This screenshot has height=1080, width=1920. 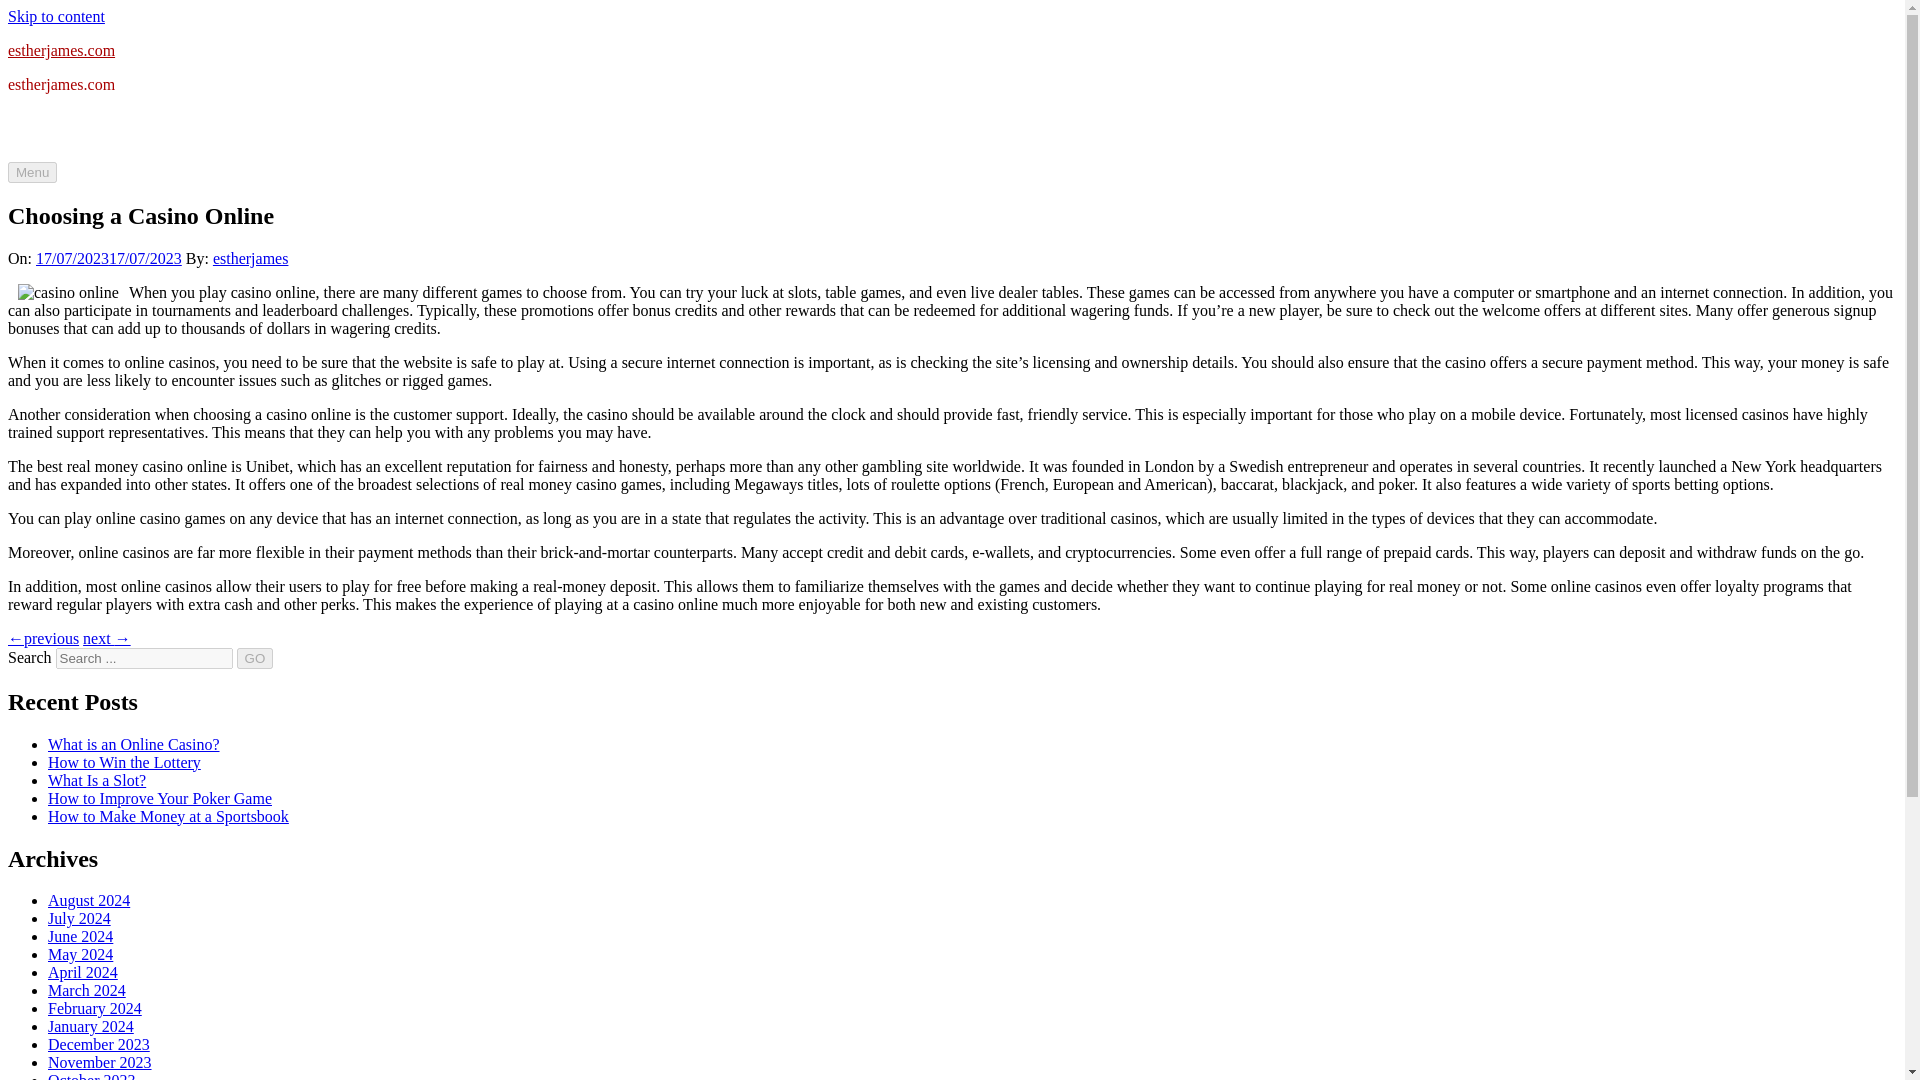 What do you see at coordinates (124, 762) in the screenshot?
I see `How to Win the Lottery` at bounding box center [124, 762].